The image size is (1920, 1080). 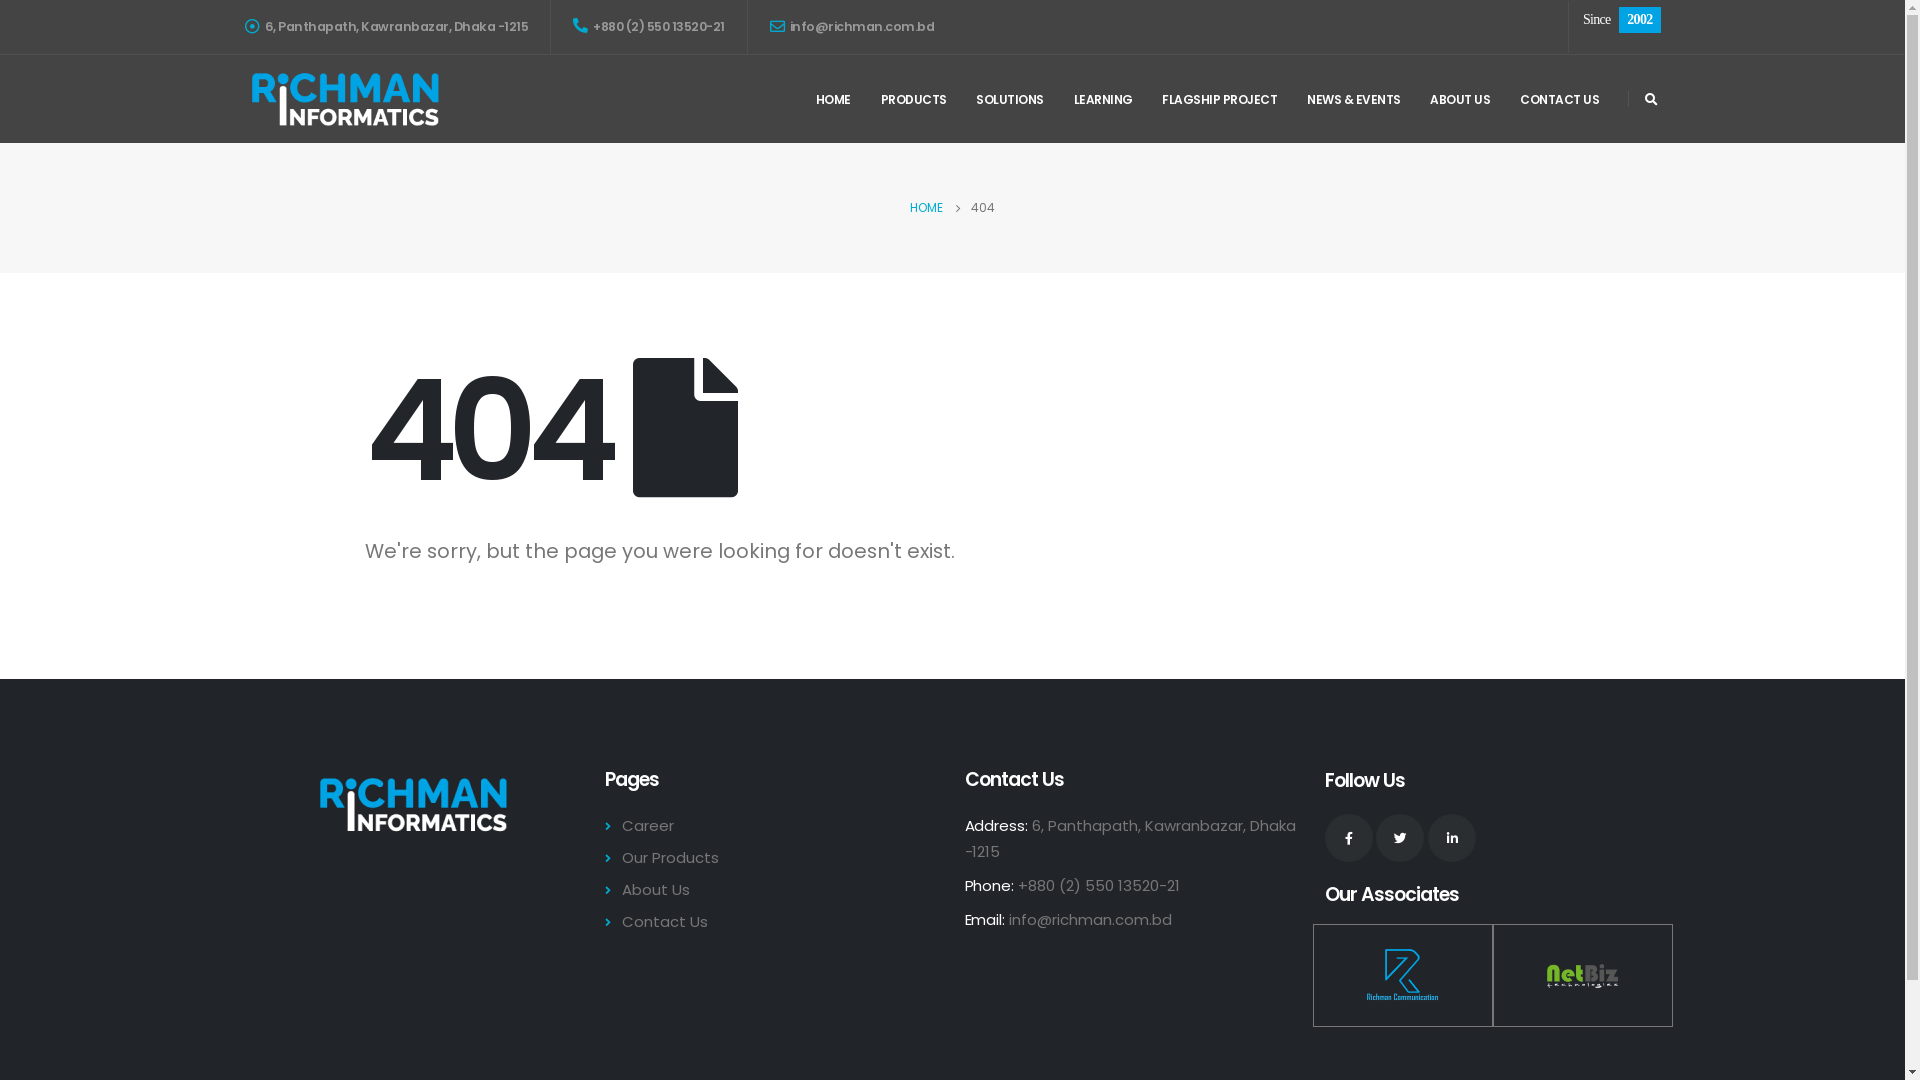 What do you see at coordinates (833, 99) in the screenshot?
I see `HOME` at bounding box center [833, 99].